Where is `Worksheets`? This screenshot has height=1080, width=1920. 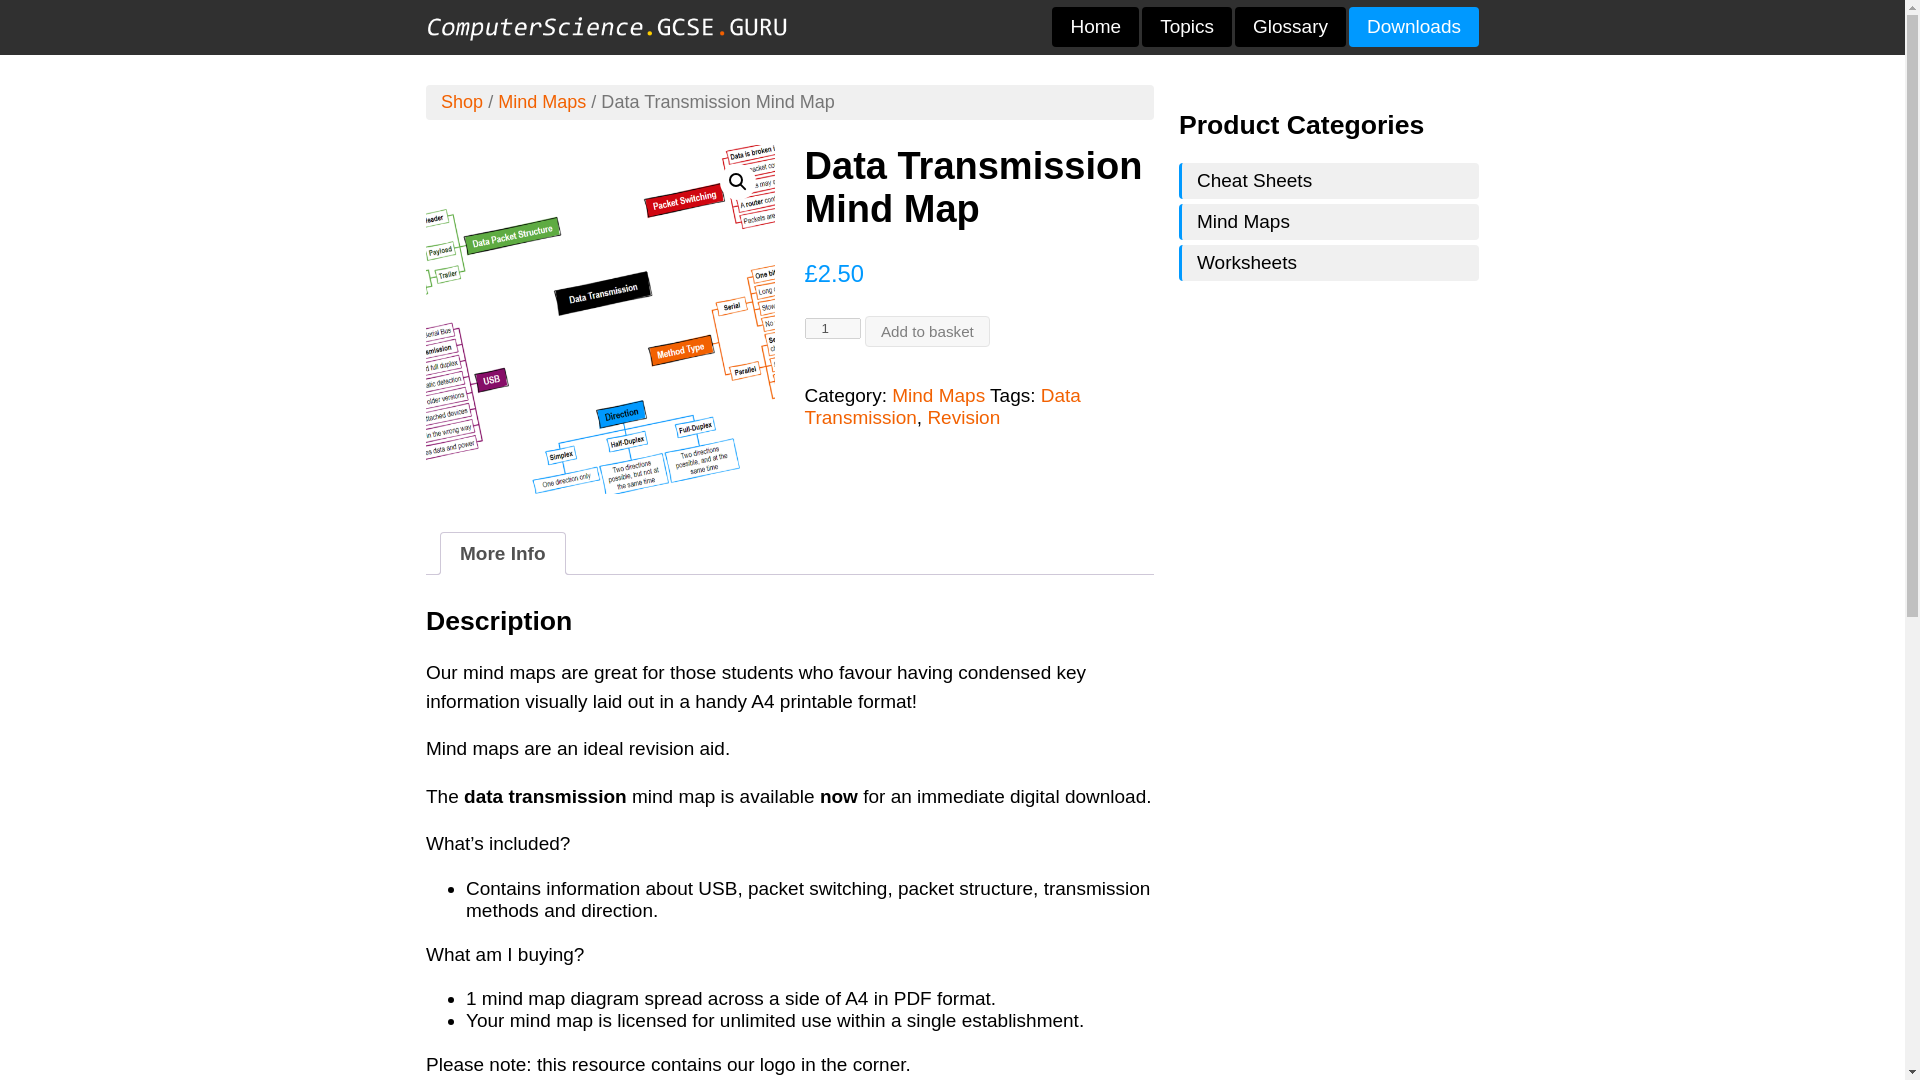
Worksheets is located at coordinates (1328, 262).